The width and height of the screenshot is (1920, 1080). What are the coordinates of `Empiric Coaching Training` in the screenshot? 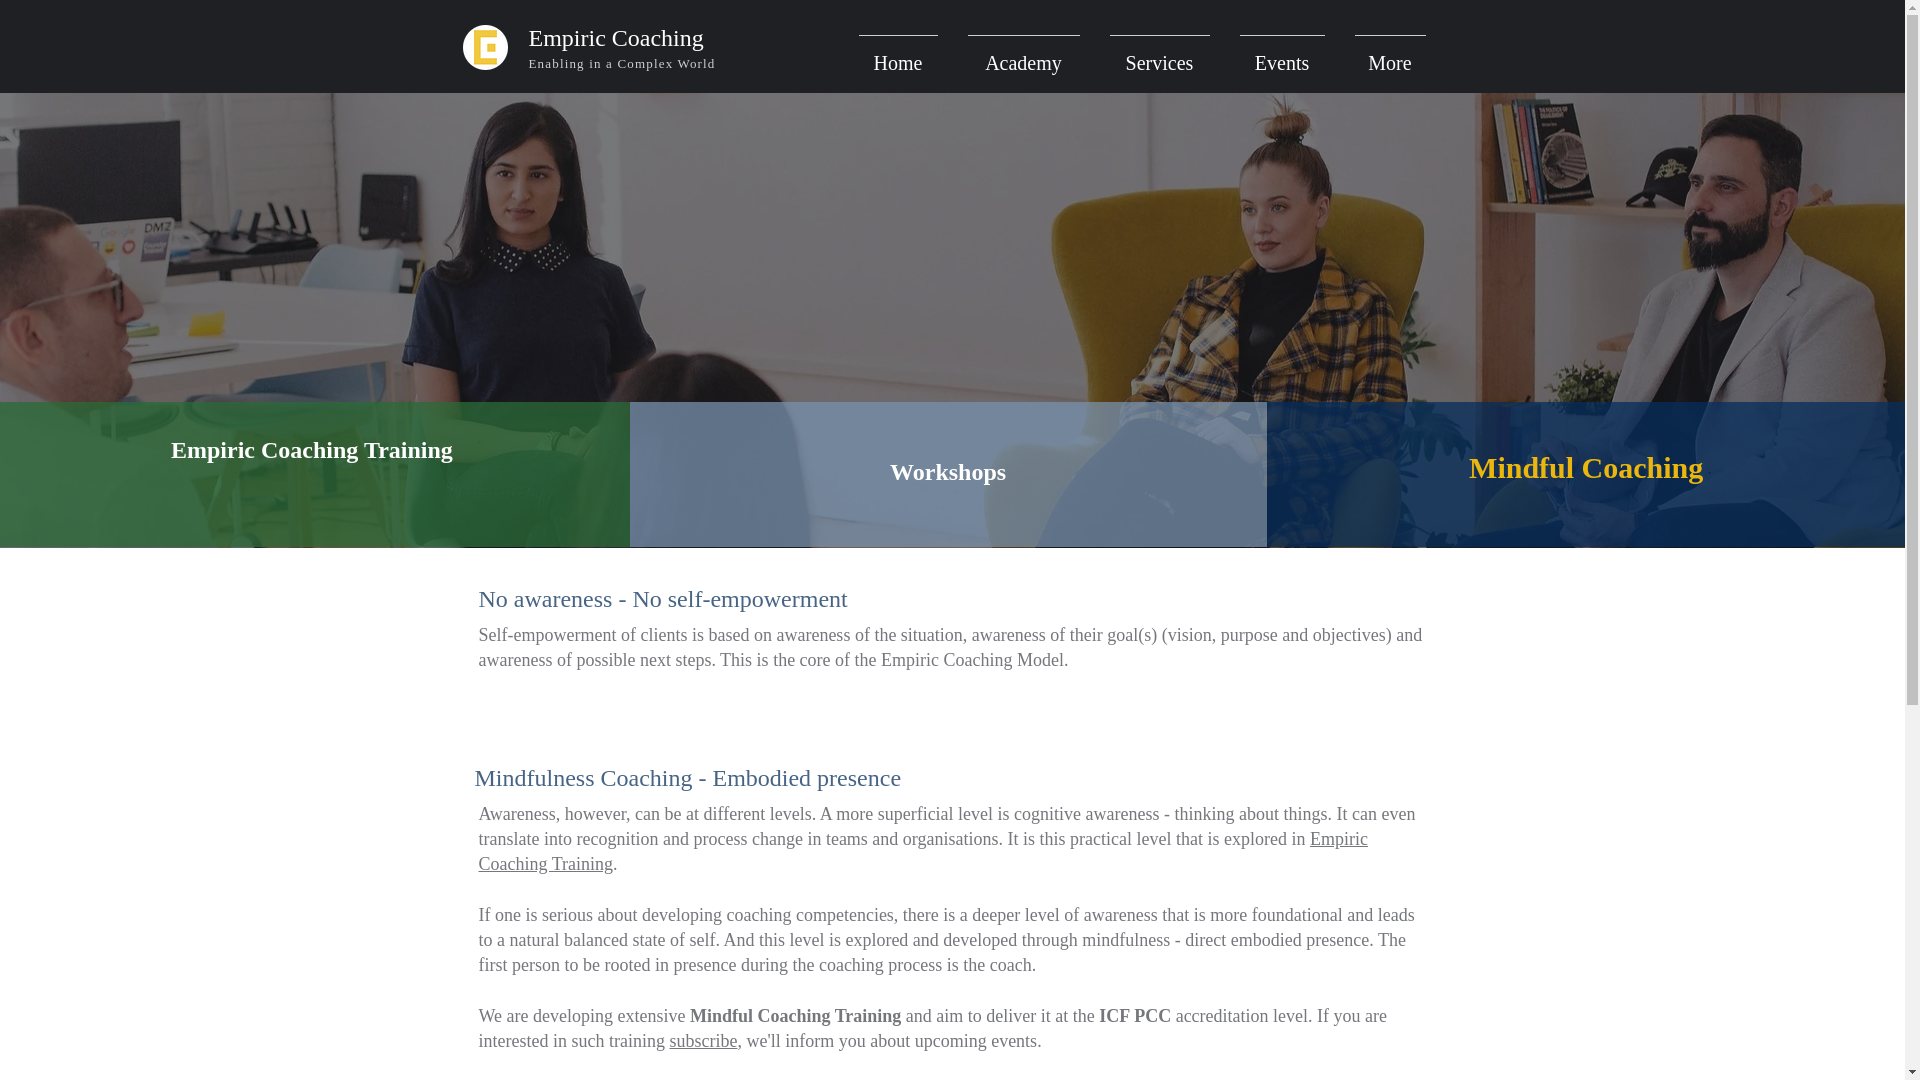 It's located at (922, 851).